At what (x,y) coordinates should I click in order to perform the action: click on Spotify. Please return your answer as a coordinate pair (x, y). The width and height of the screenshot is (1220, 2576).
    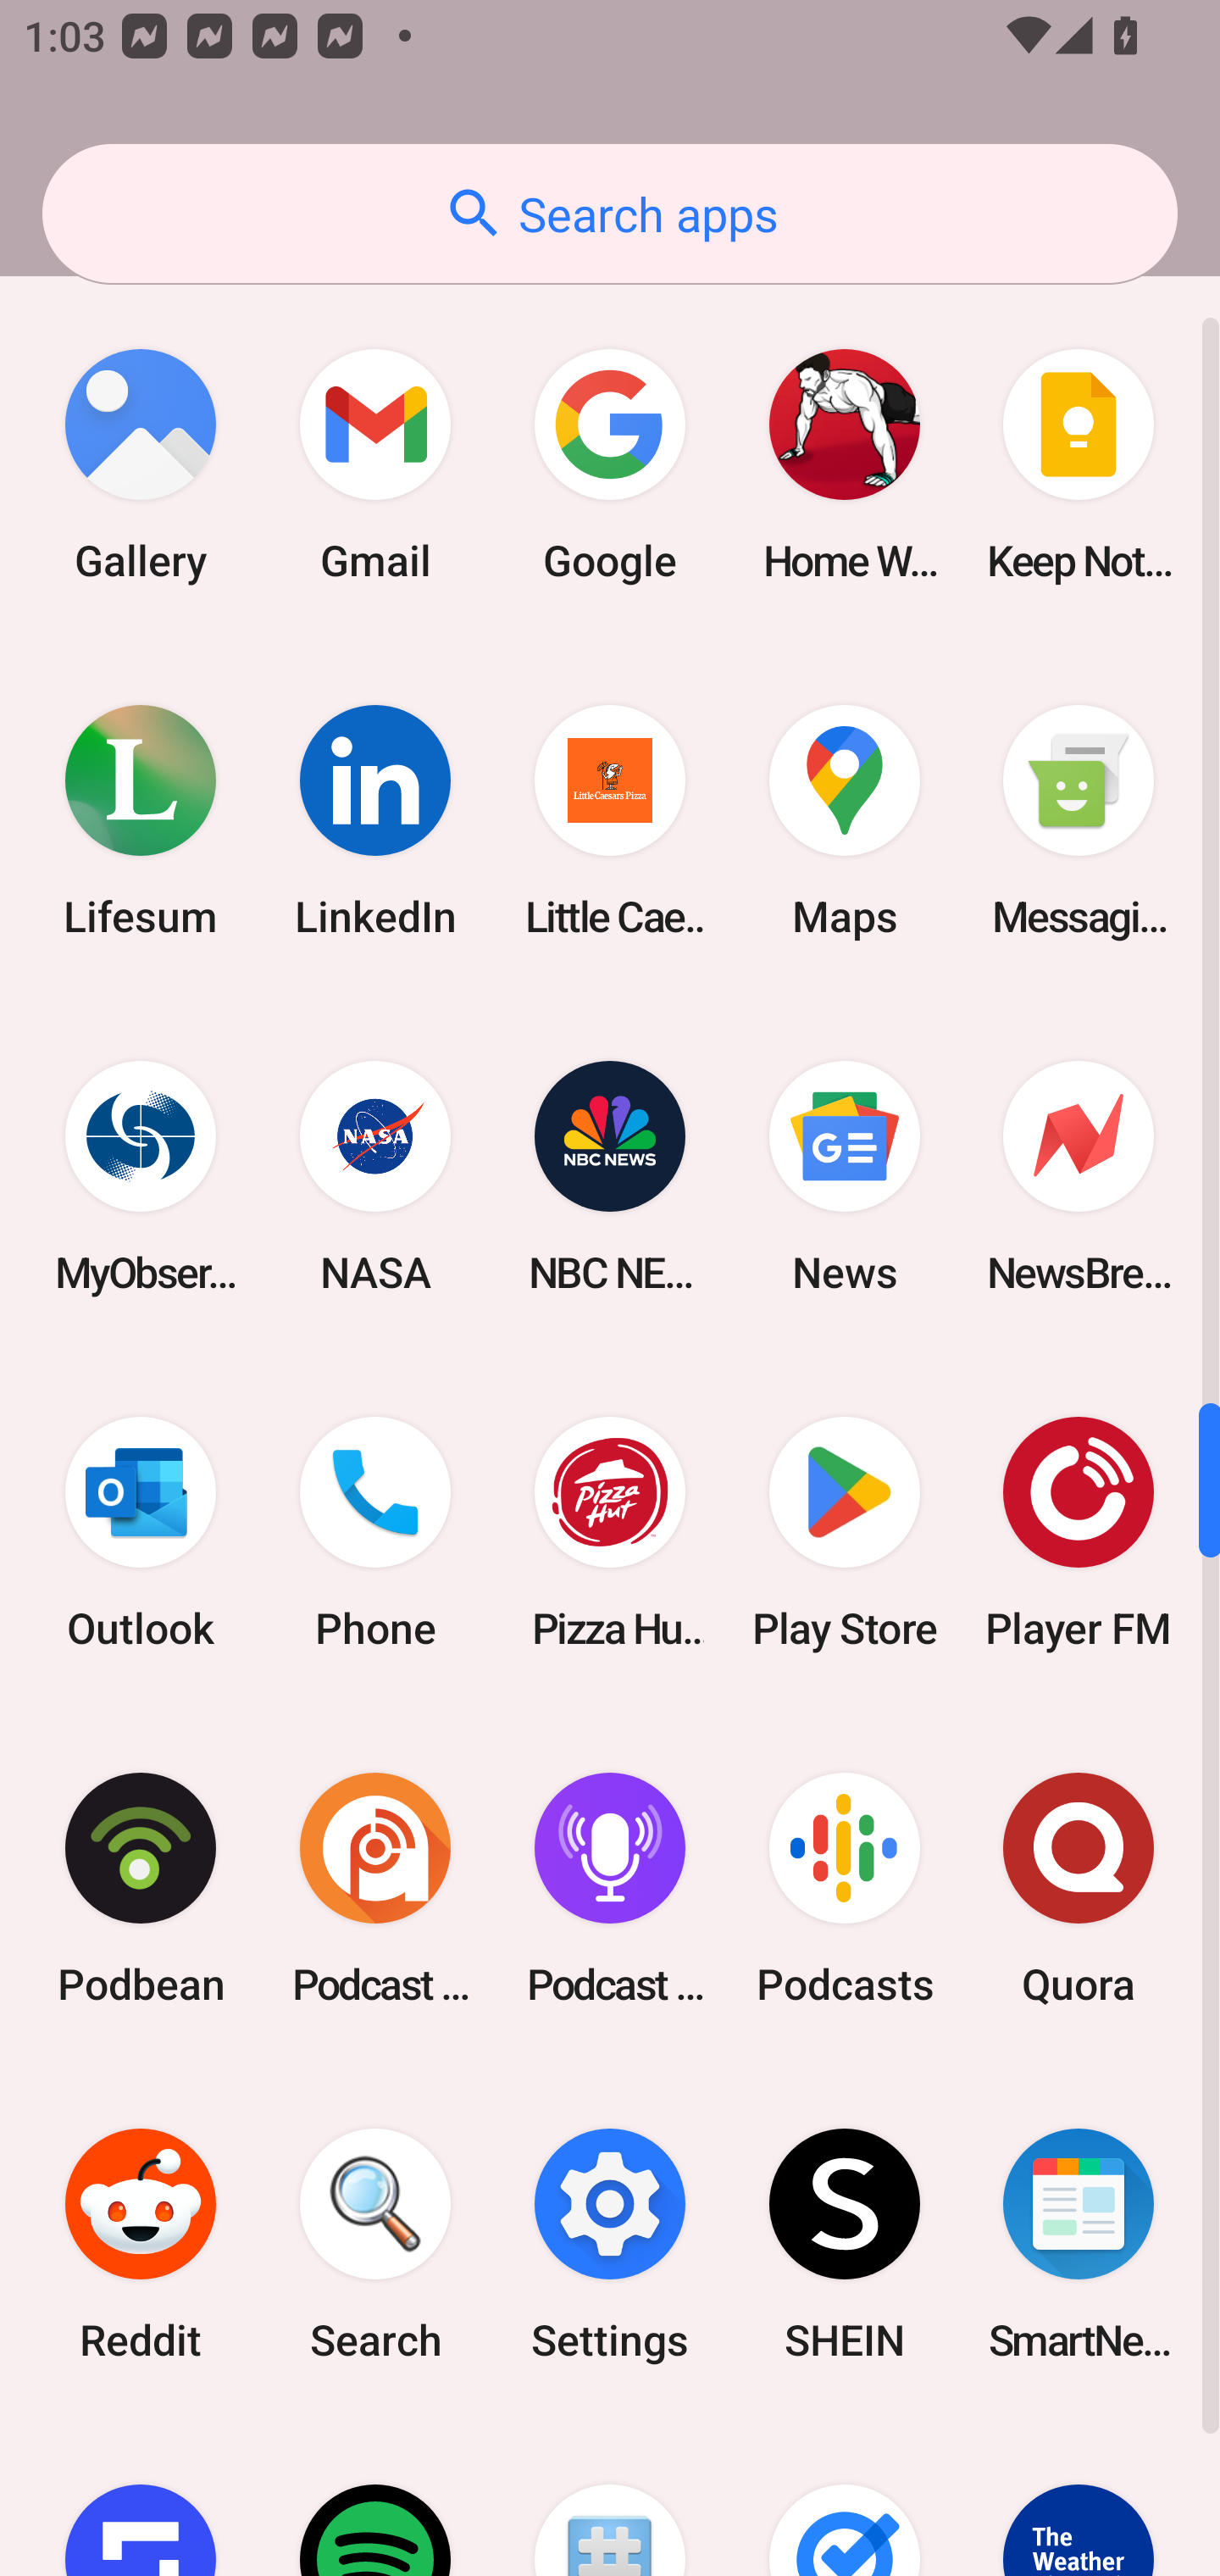
    Looking at the image, I should click on (375, 2498).